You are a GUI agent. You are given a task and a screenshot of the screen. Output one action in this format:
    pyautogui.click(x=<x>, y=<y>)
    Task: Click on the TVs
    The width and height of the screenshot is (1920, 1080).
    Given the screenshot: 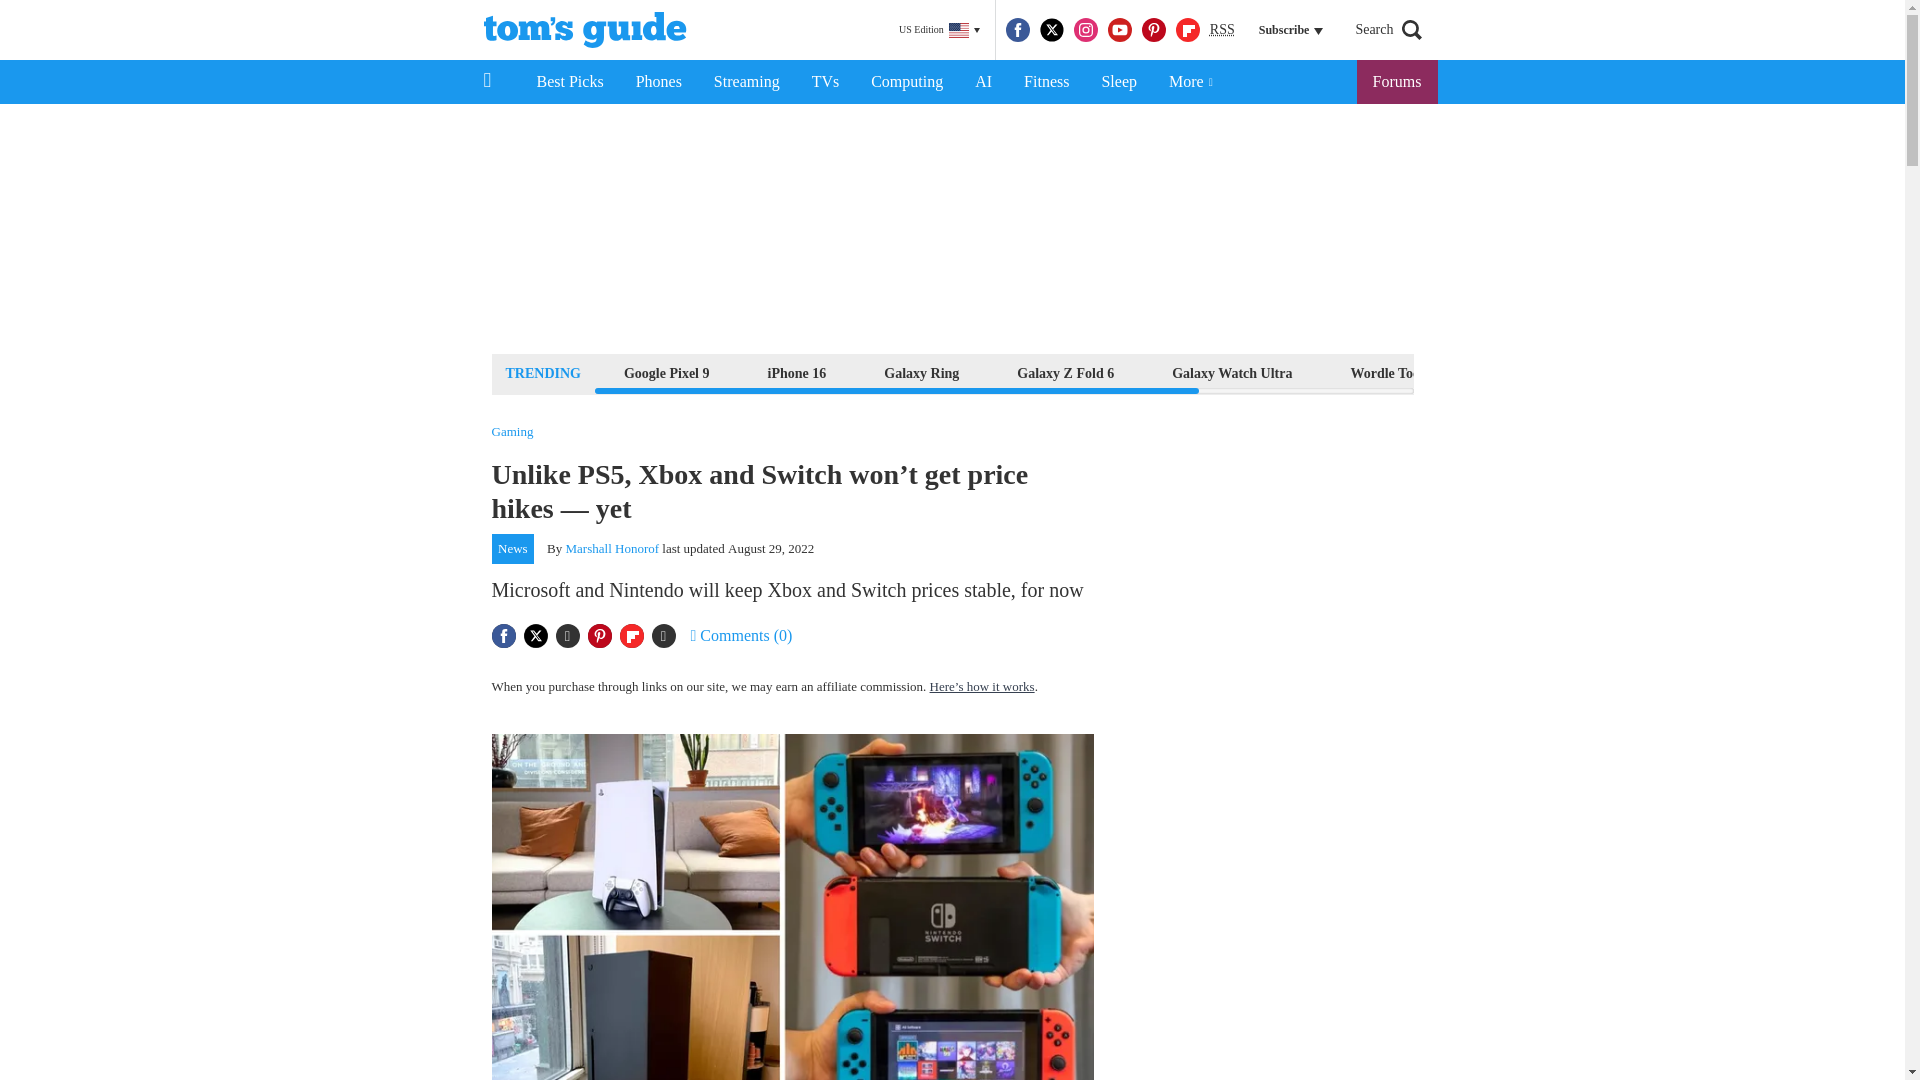 What is the action you would take?
    pyautogui.click(x=826, y=82)
    